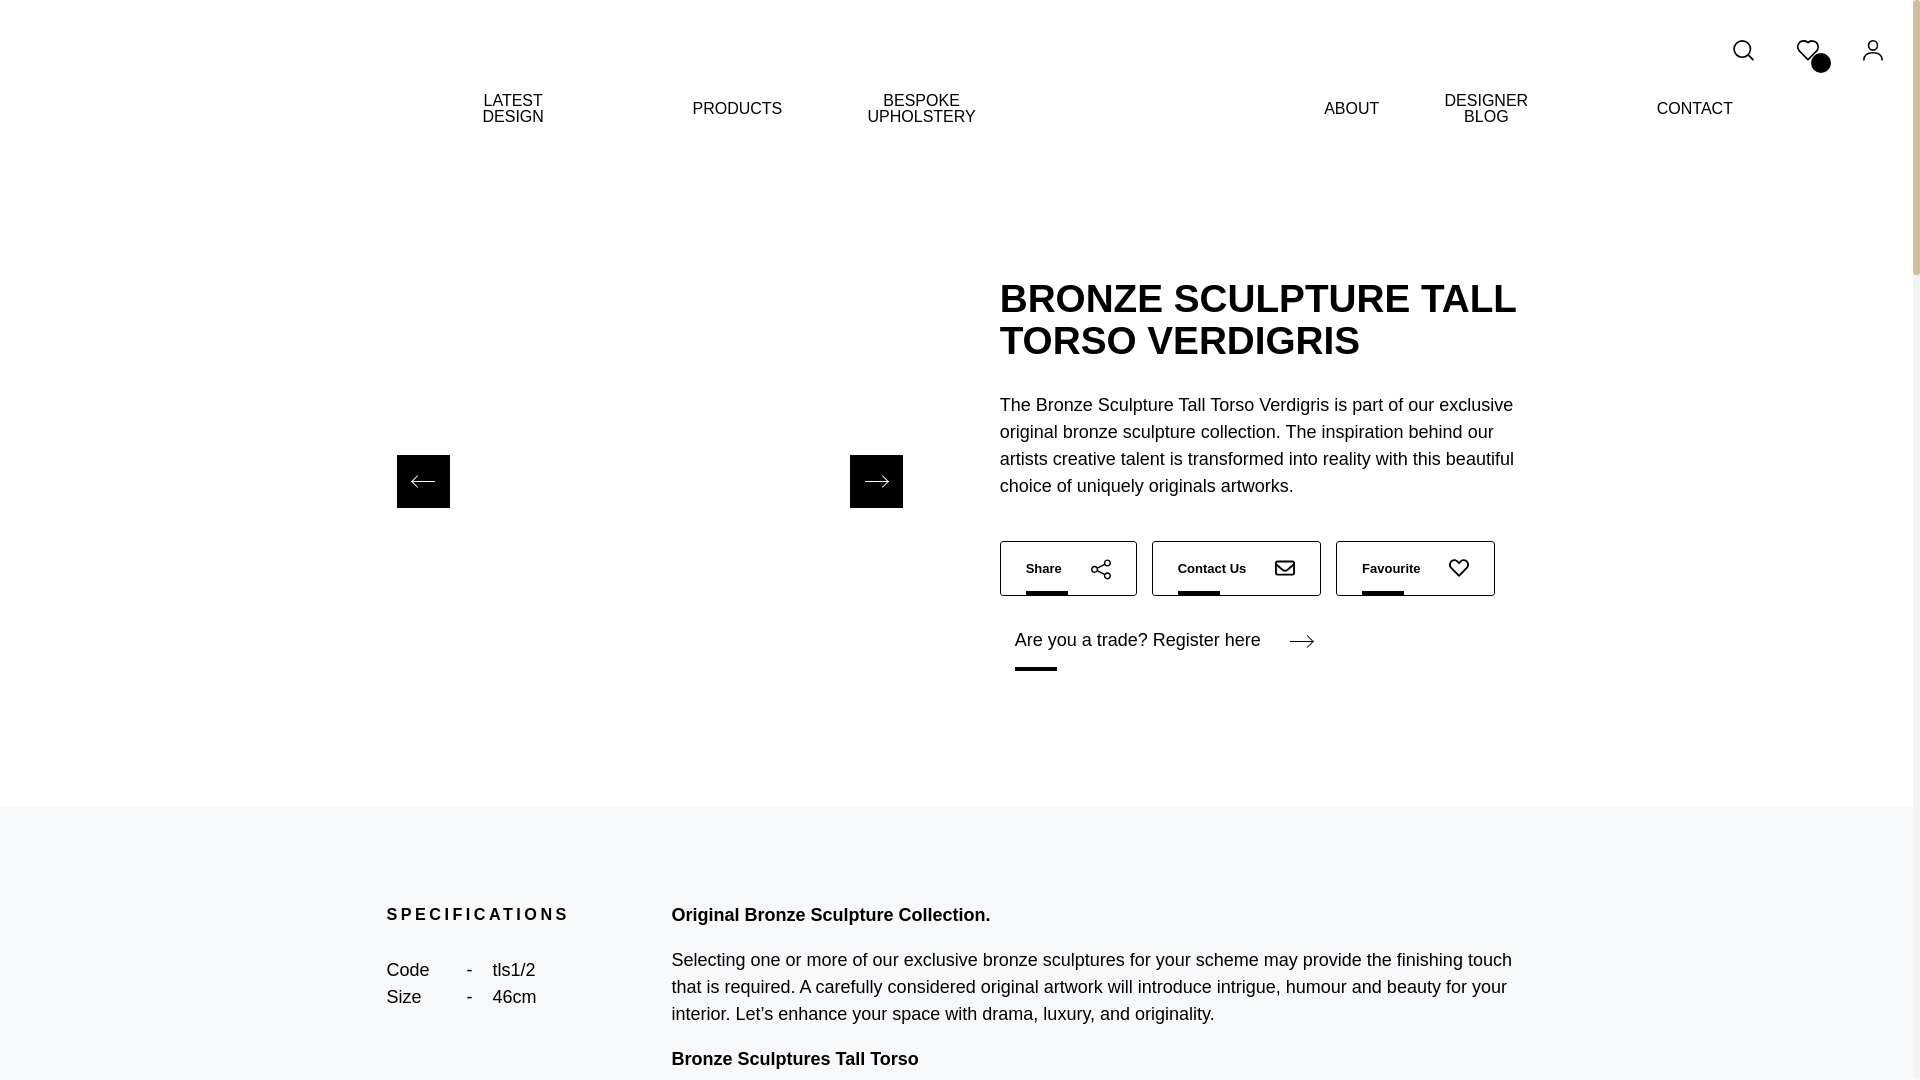 This screenshot has width=1920, height=1080. Describe the element at coordinates (450, 150) in the screenshot. I see `Back` at that location.